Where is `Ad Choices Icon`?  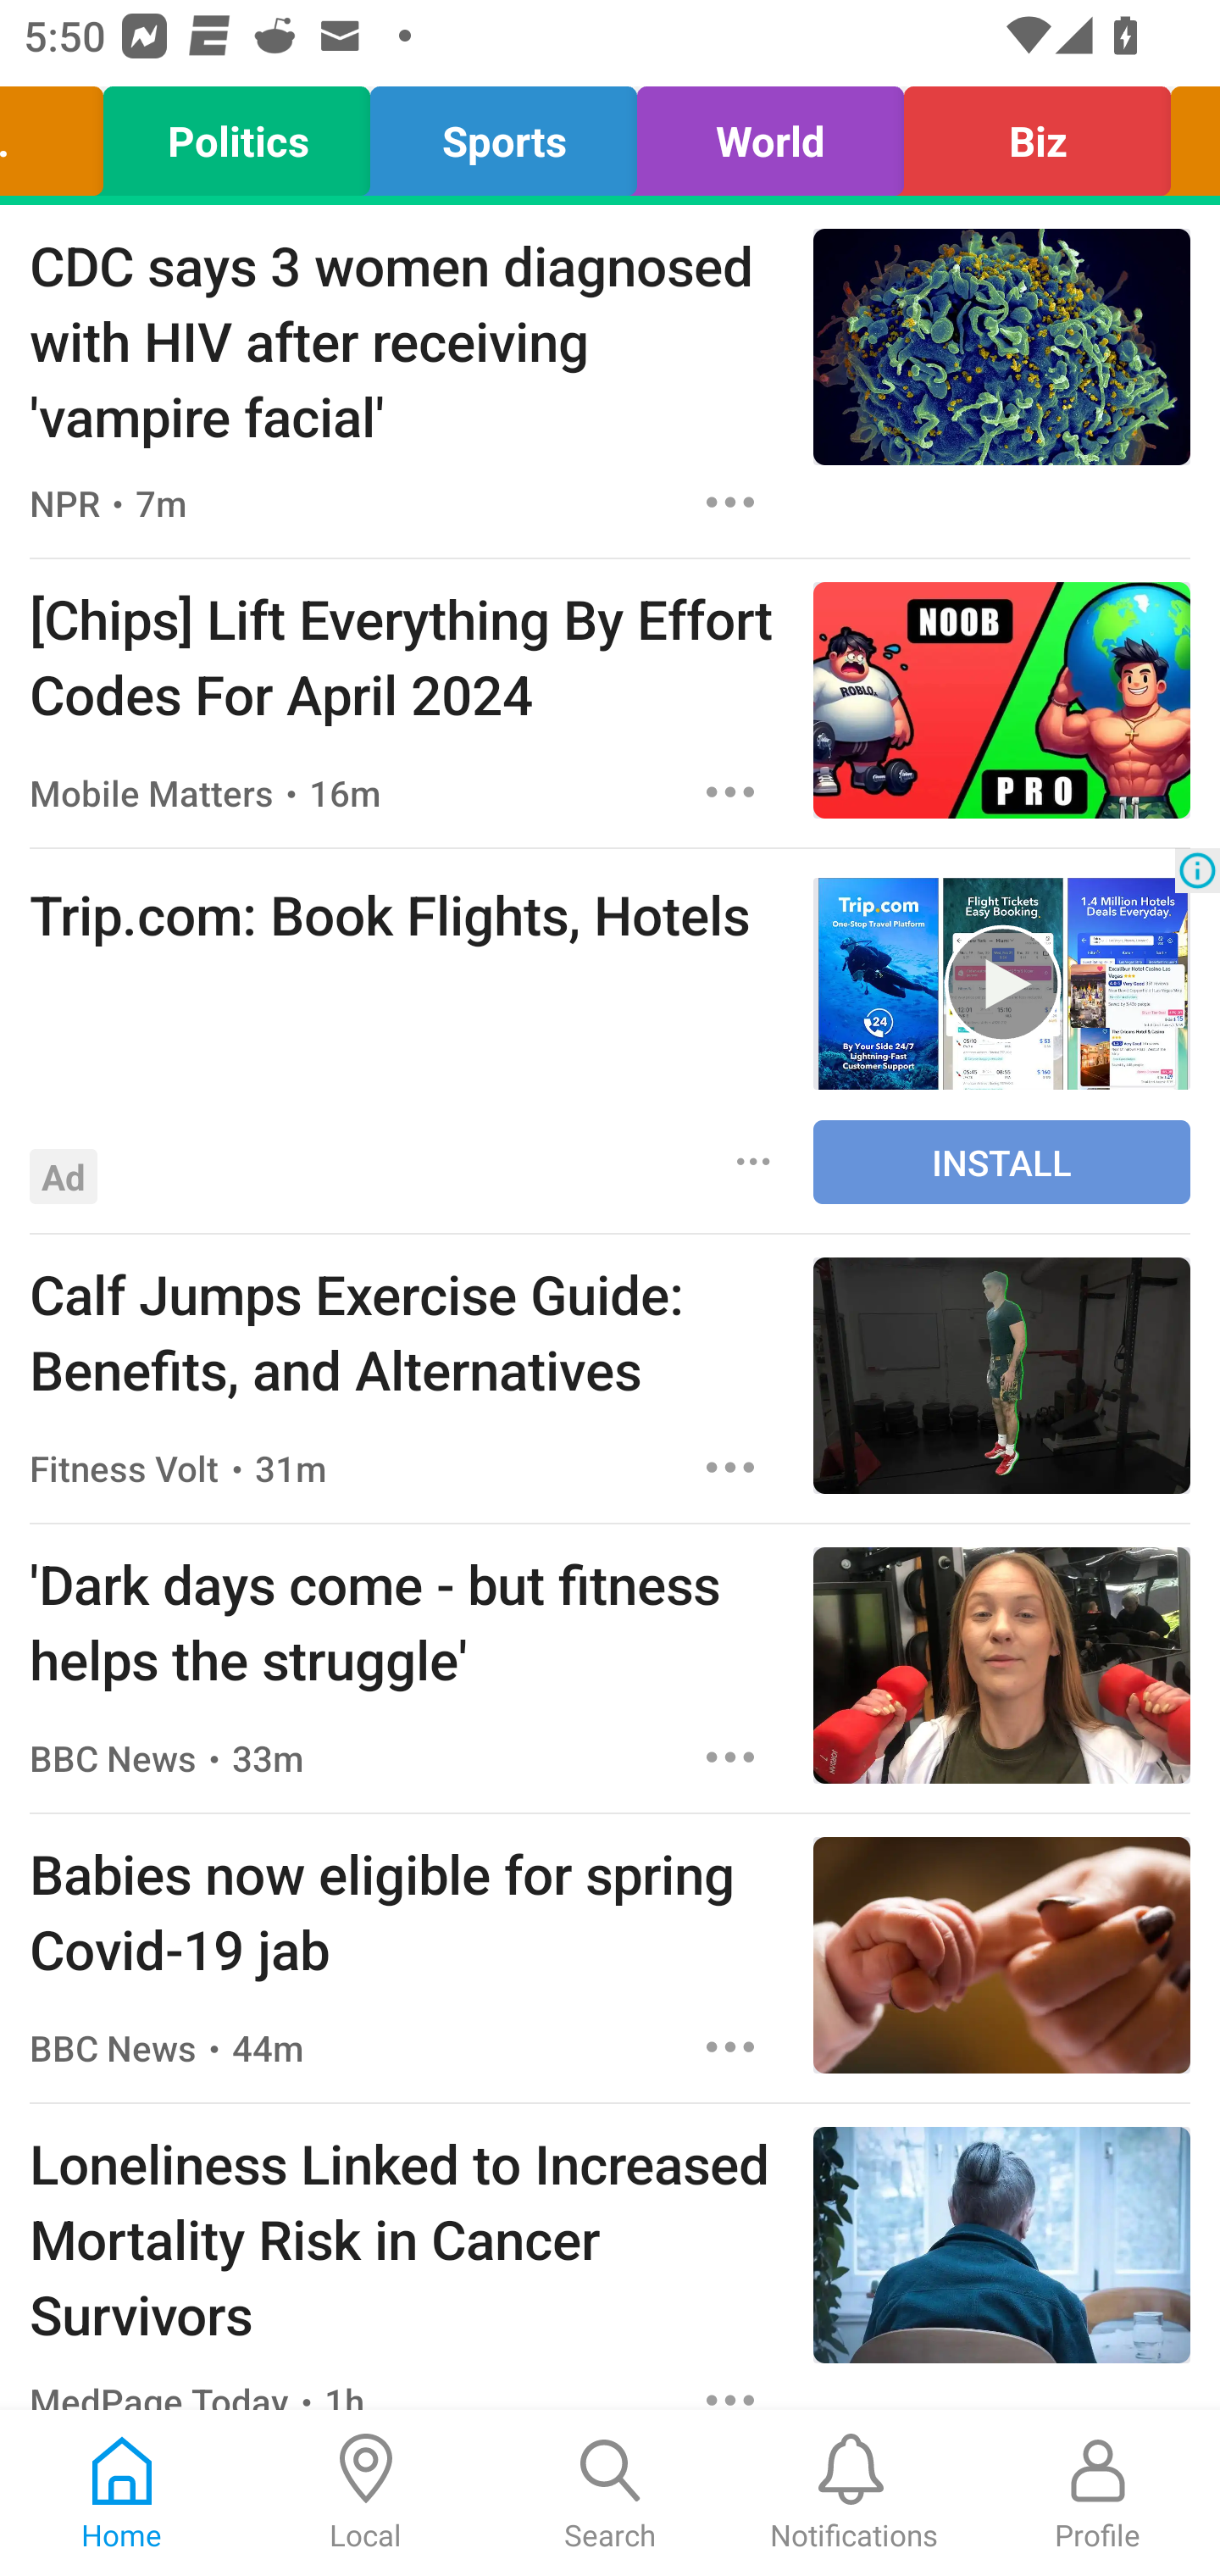 Ad Choices Icon is located at coordinates (1197, 870).